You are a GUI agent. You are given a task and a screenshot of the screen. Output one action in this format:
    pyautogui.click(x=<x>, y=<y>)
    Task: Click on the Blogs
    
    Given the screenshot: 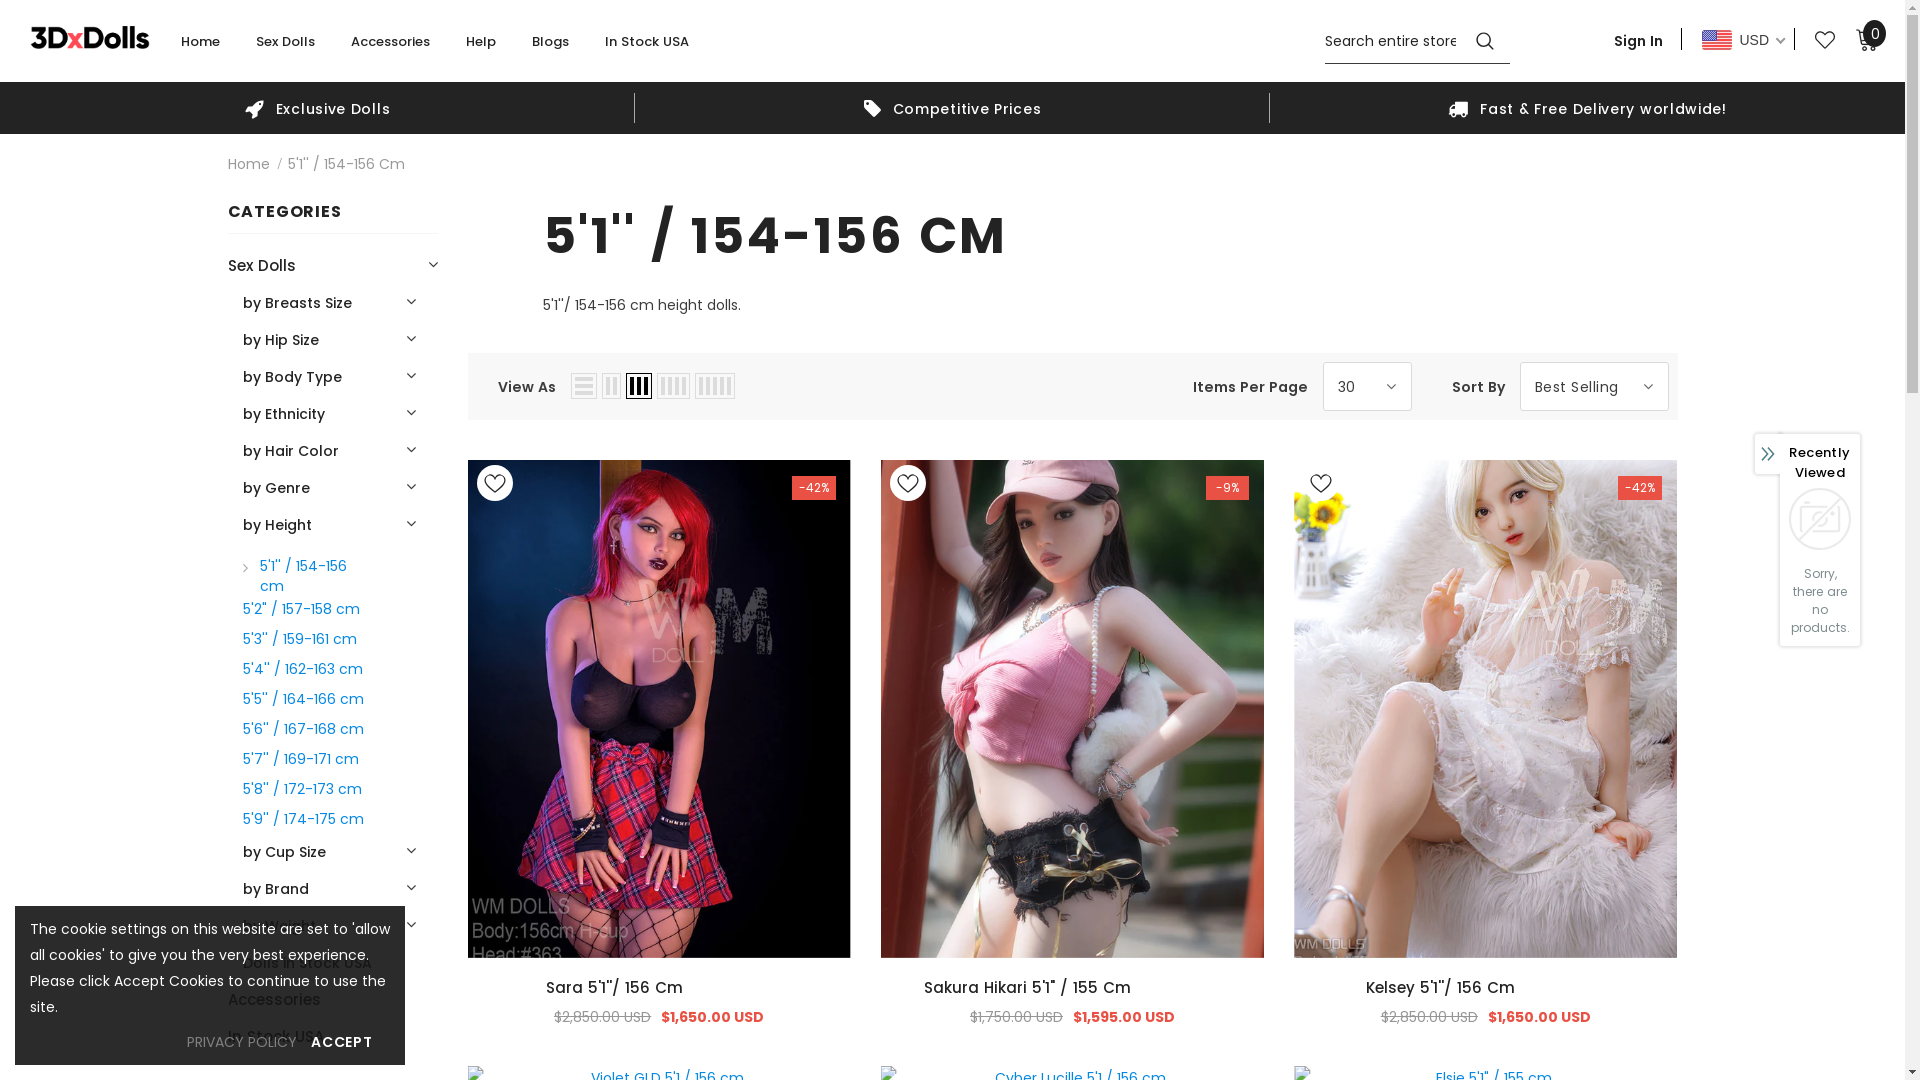 What is the action you would take?
    pyautogui.click(x=550, y=50)
    